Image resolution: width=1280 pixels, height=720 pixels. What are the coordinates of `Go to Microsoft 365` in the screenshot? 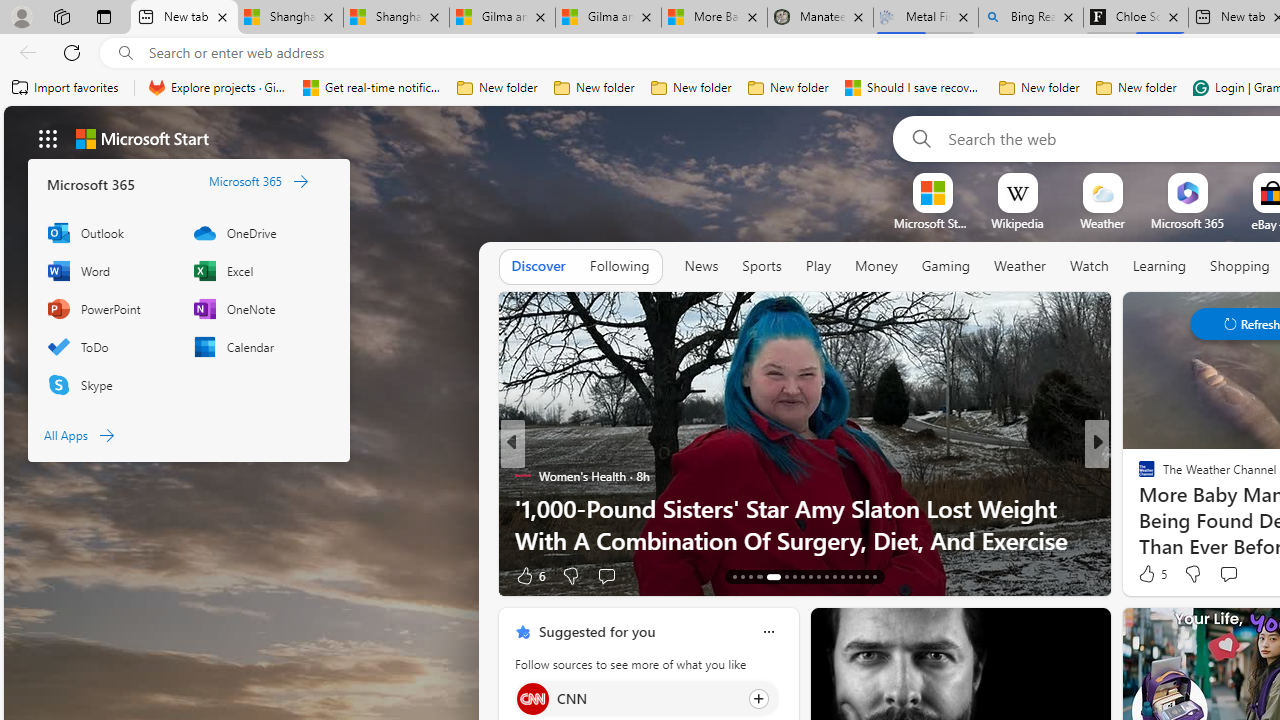 It's located at (258, 180).